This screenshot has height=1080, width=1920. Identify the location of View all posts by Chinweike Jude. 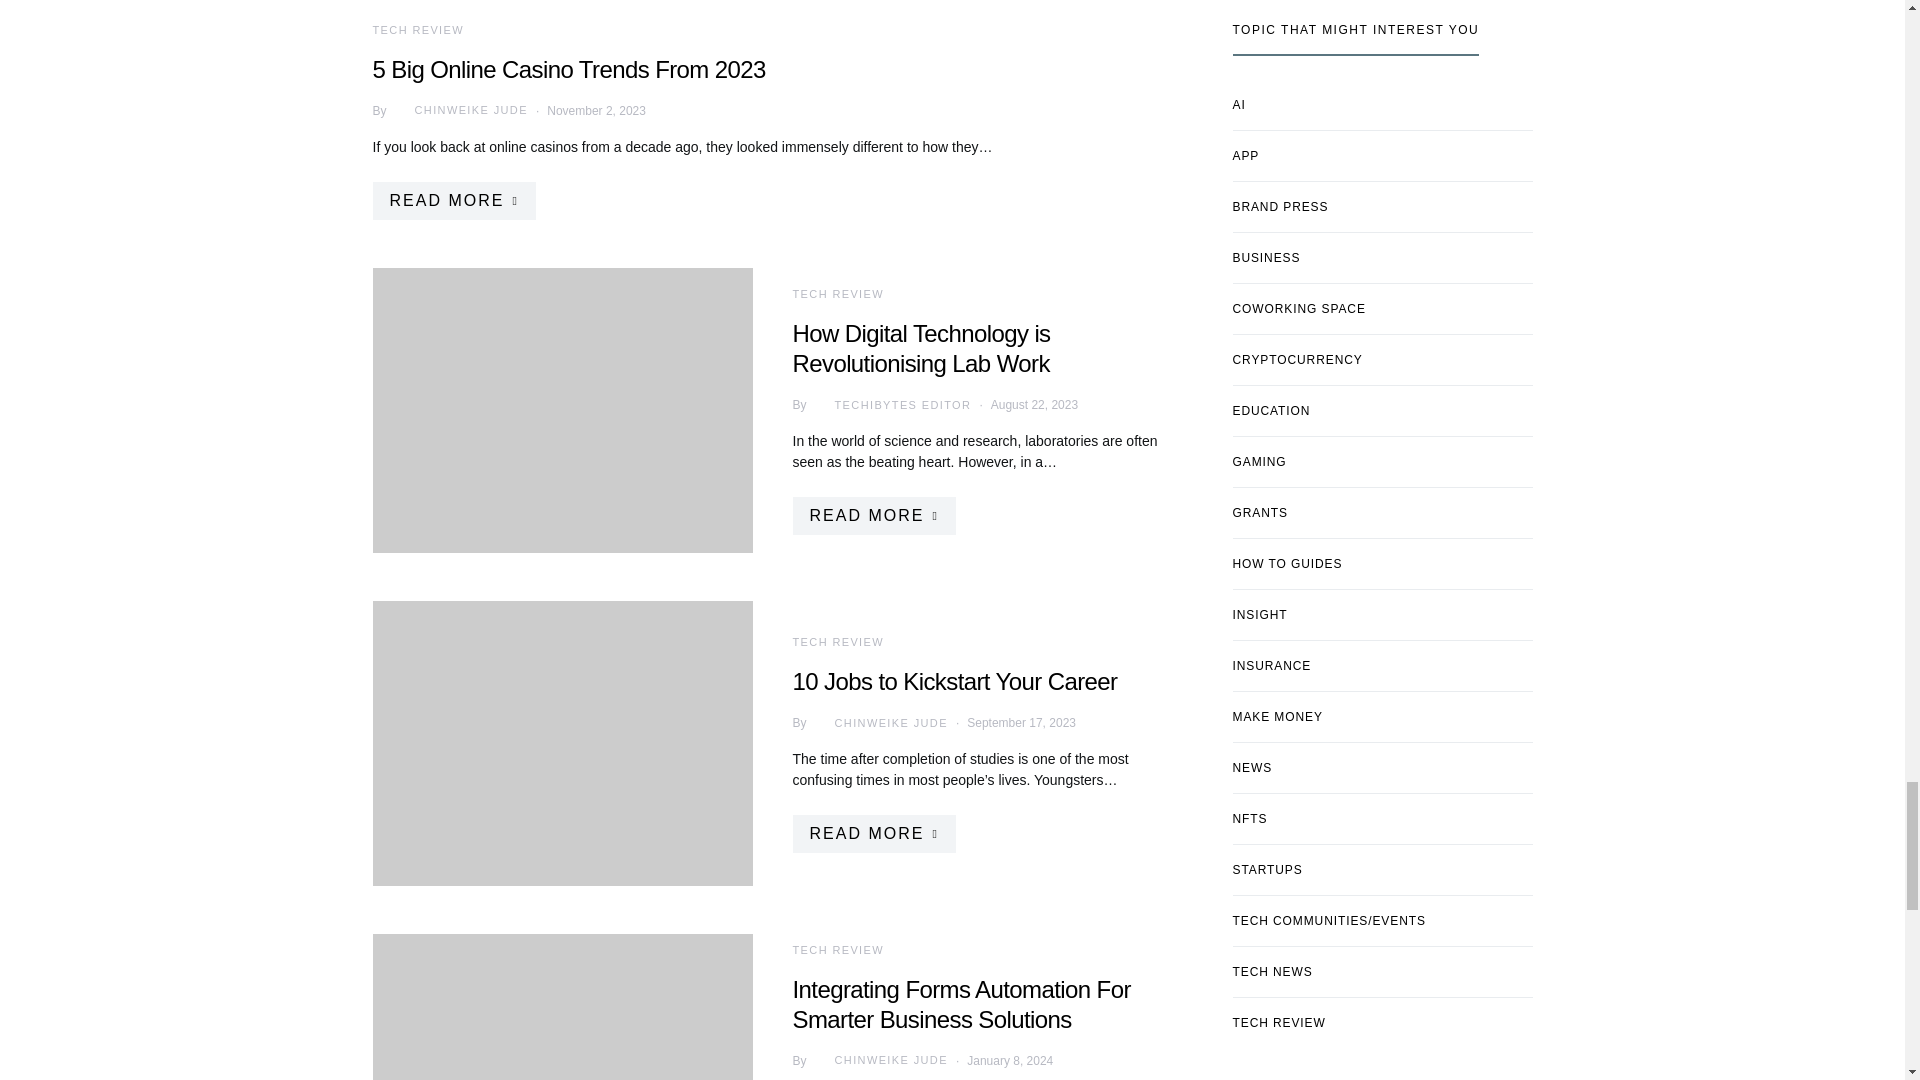
(877, 1060).